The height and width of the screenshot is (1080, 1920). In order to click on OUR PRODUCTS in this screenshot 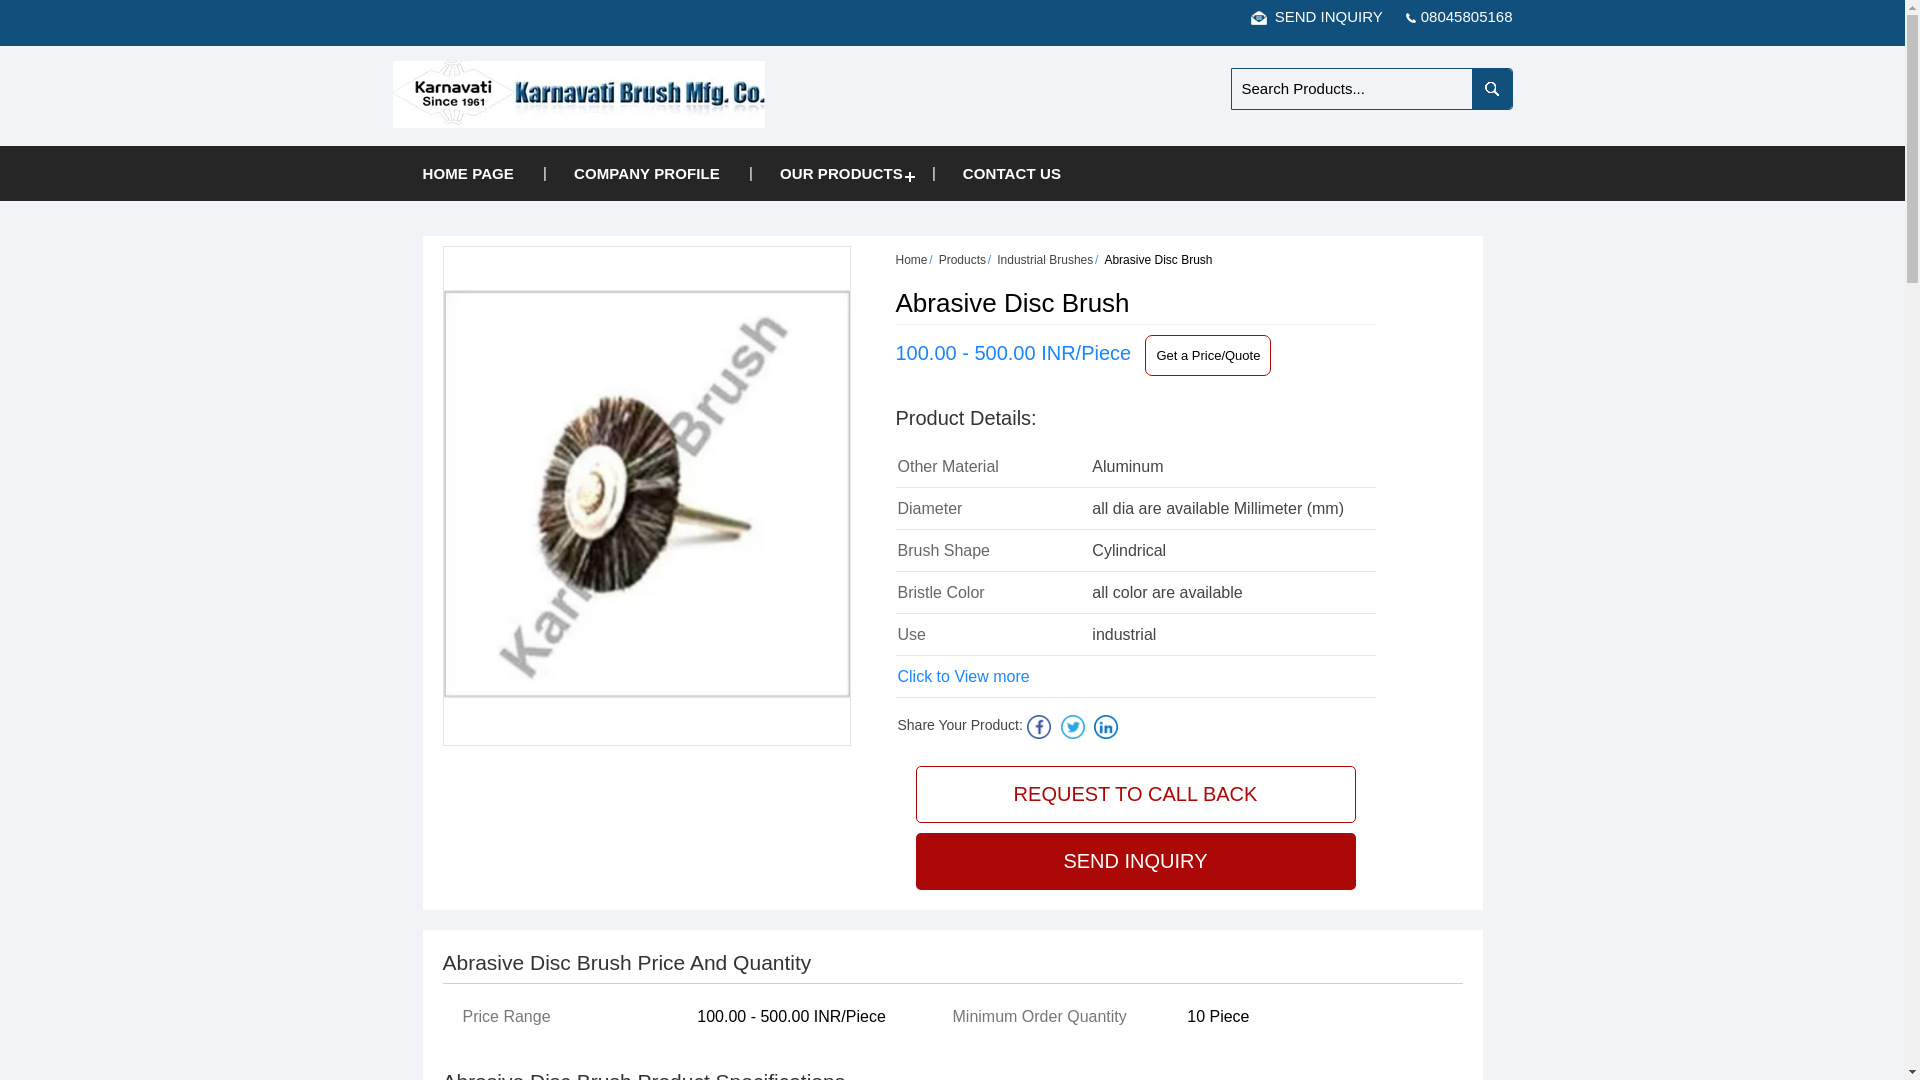, I will do `click(842, 172)`.